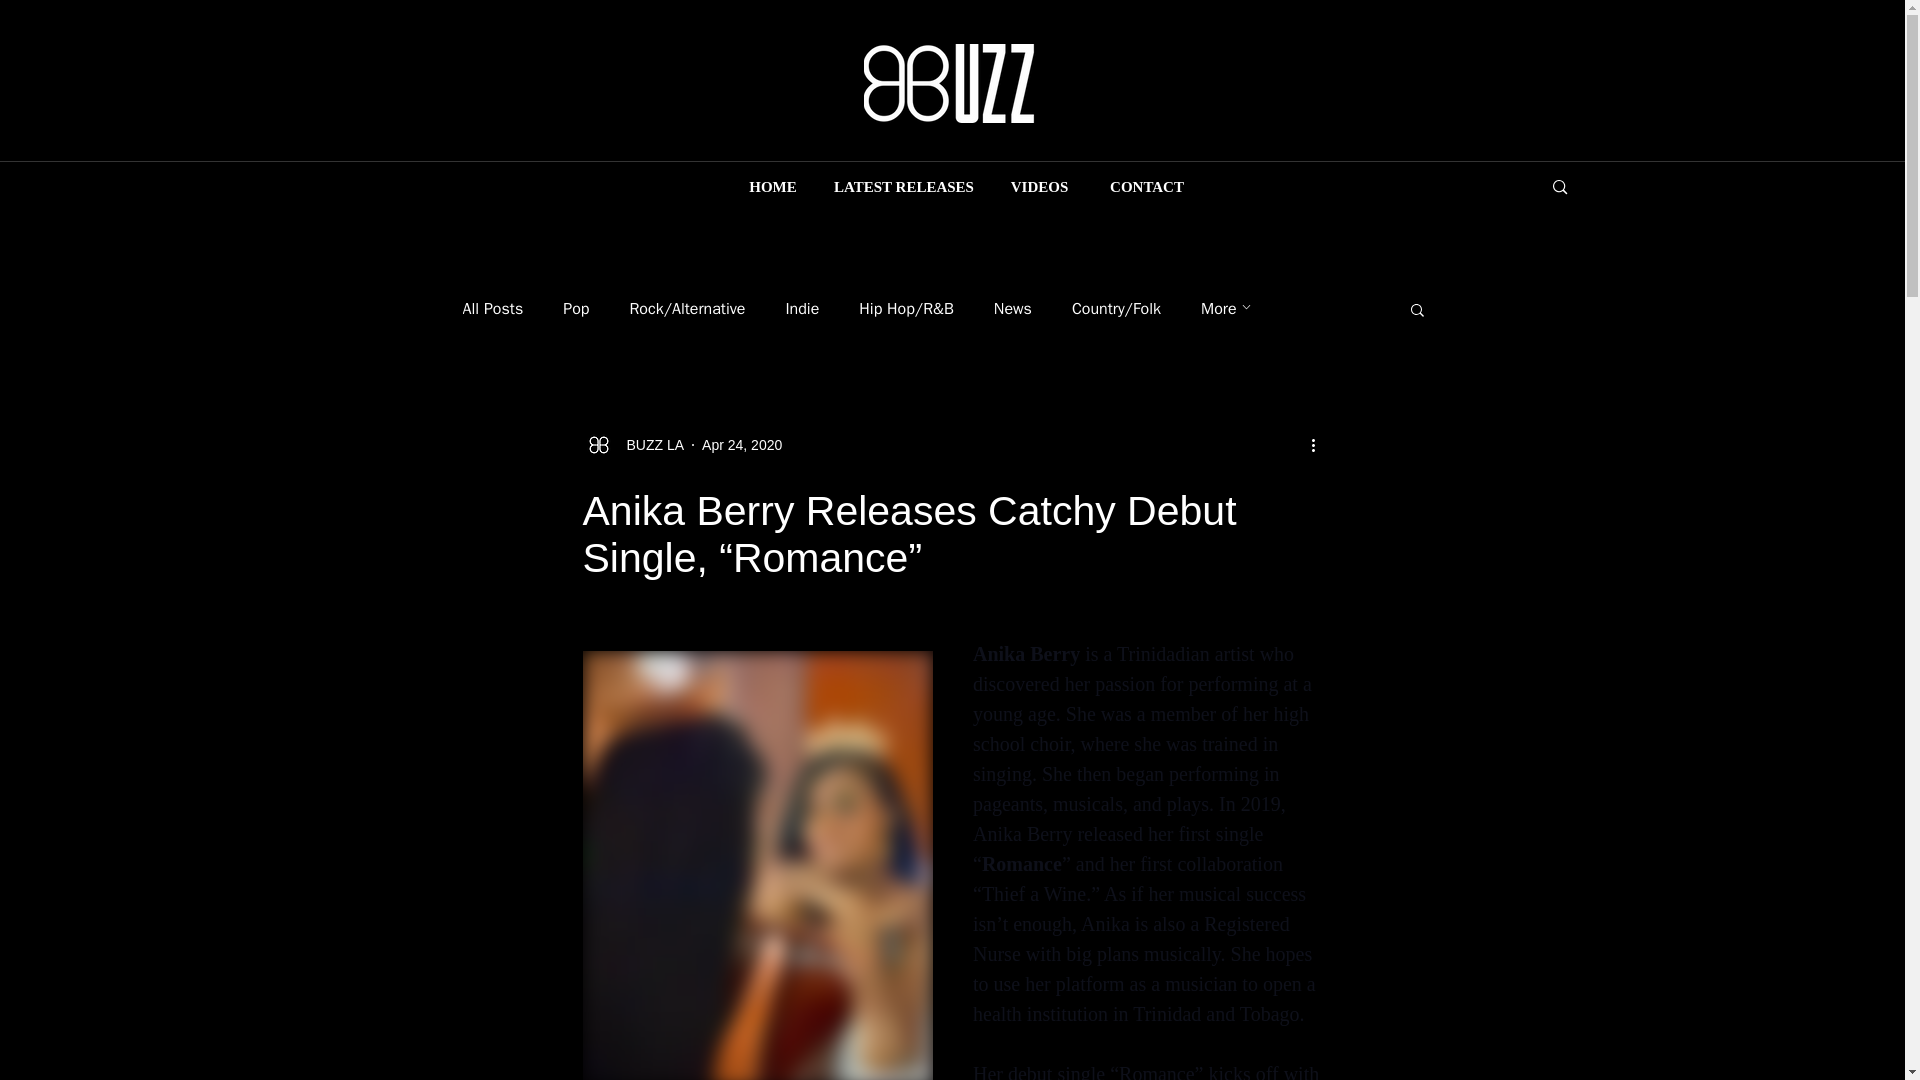 The image size is (1920, 1080). Describe the element at coordinates (802, 308) in the screenshot. I see `Indie` at that location.